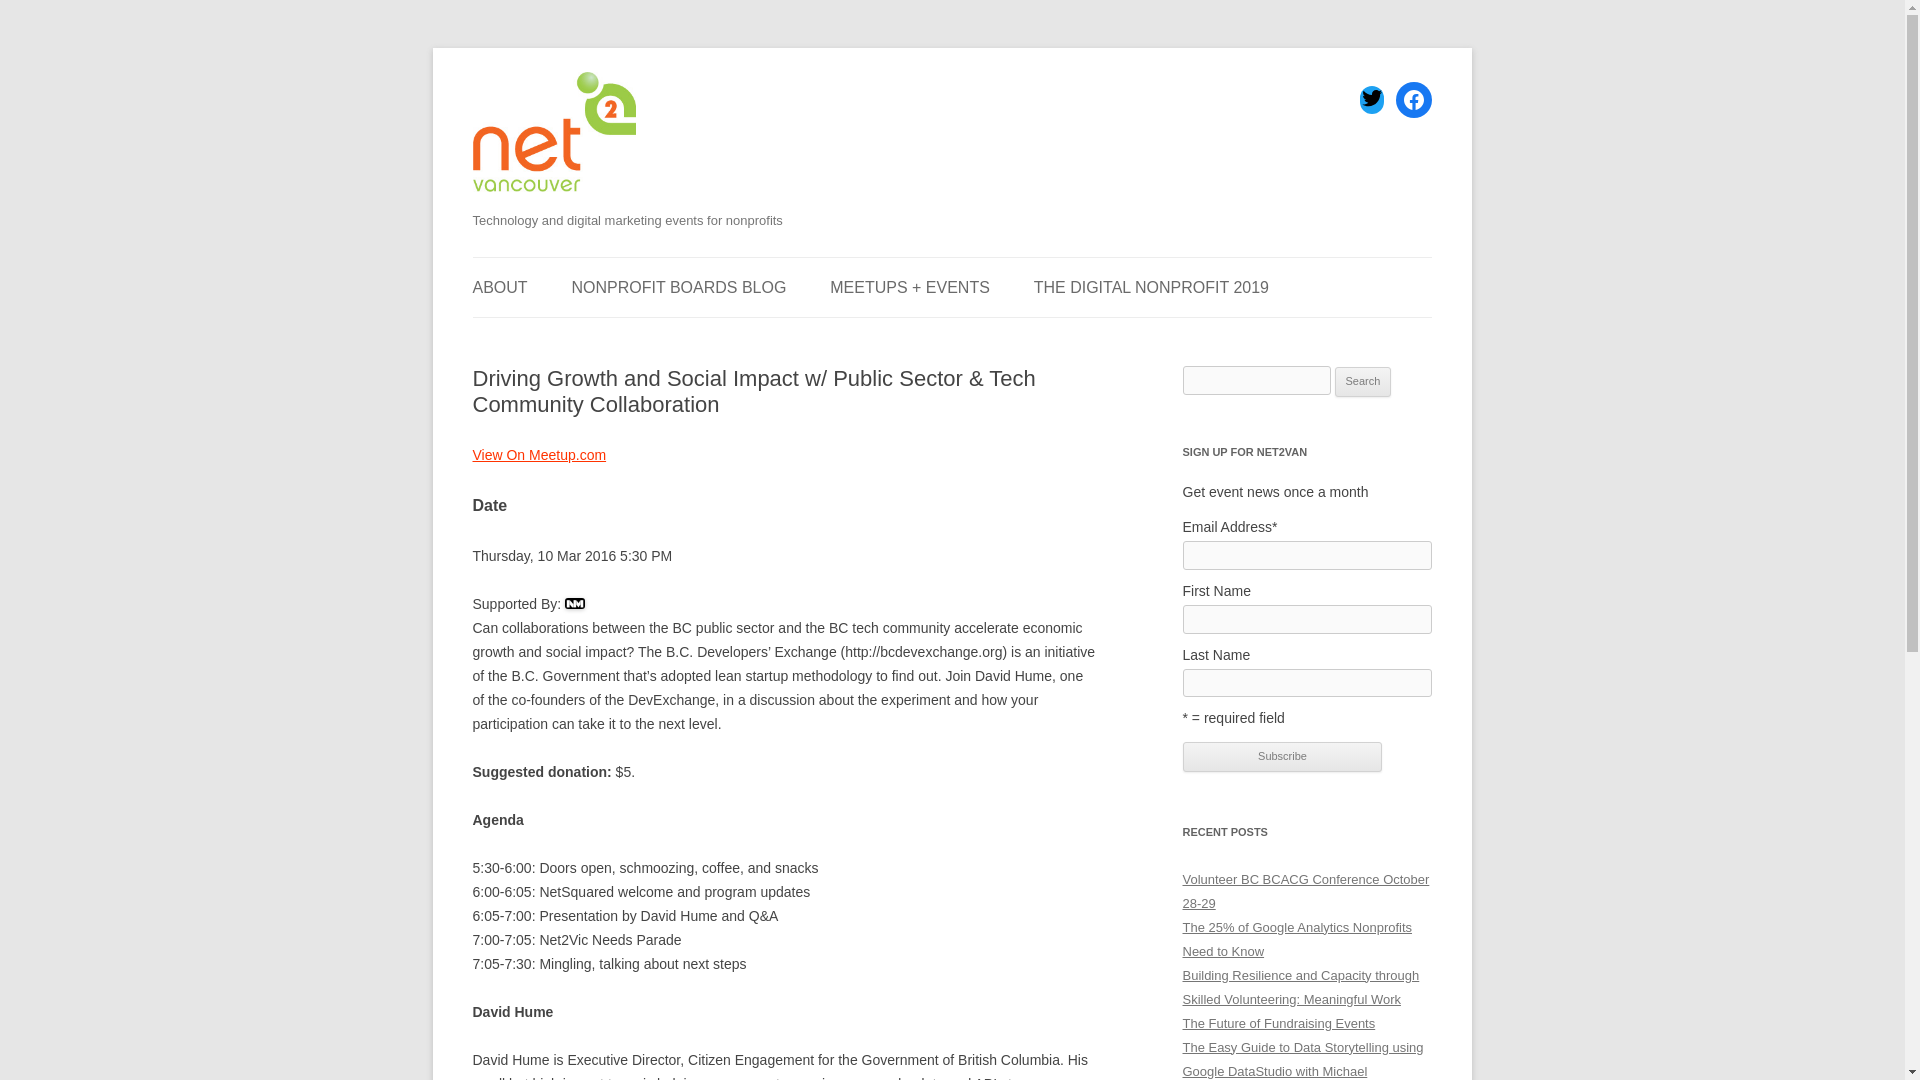 The image size is (1920, 1080). Describe the element at coordinates (1152, 288) in the screenshot. I see `THE DIGITAL NONPROFIT 2019` at that location.